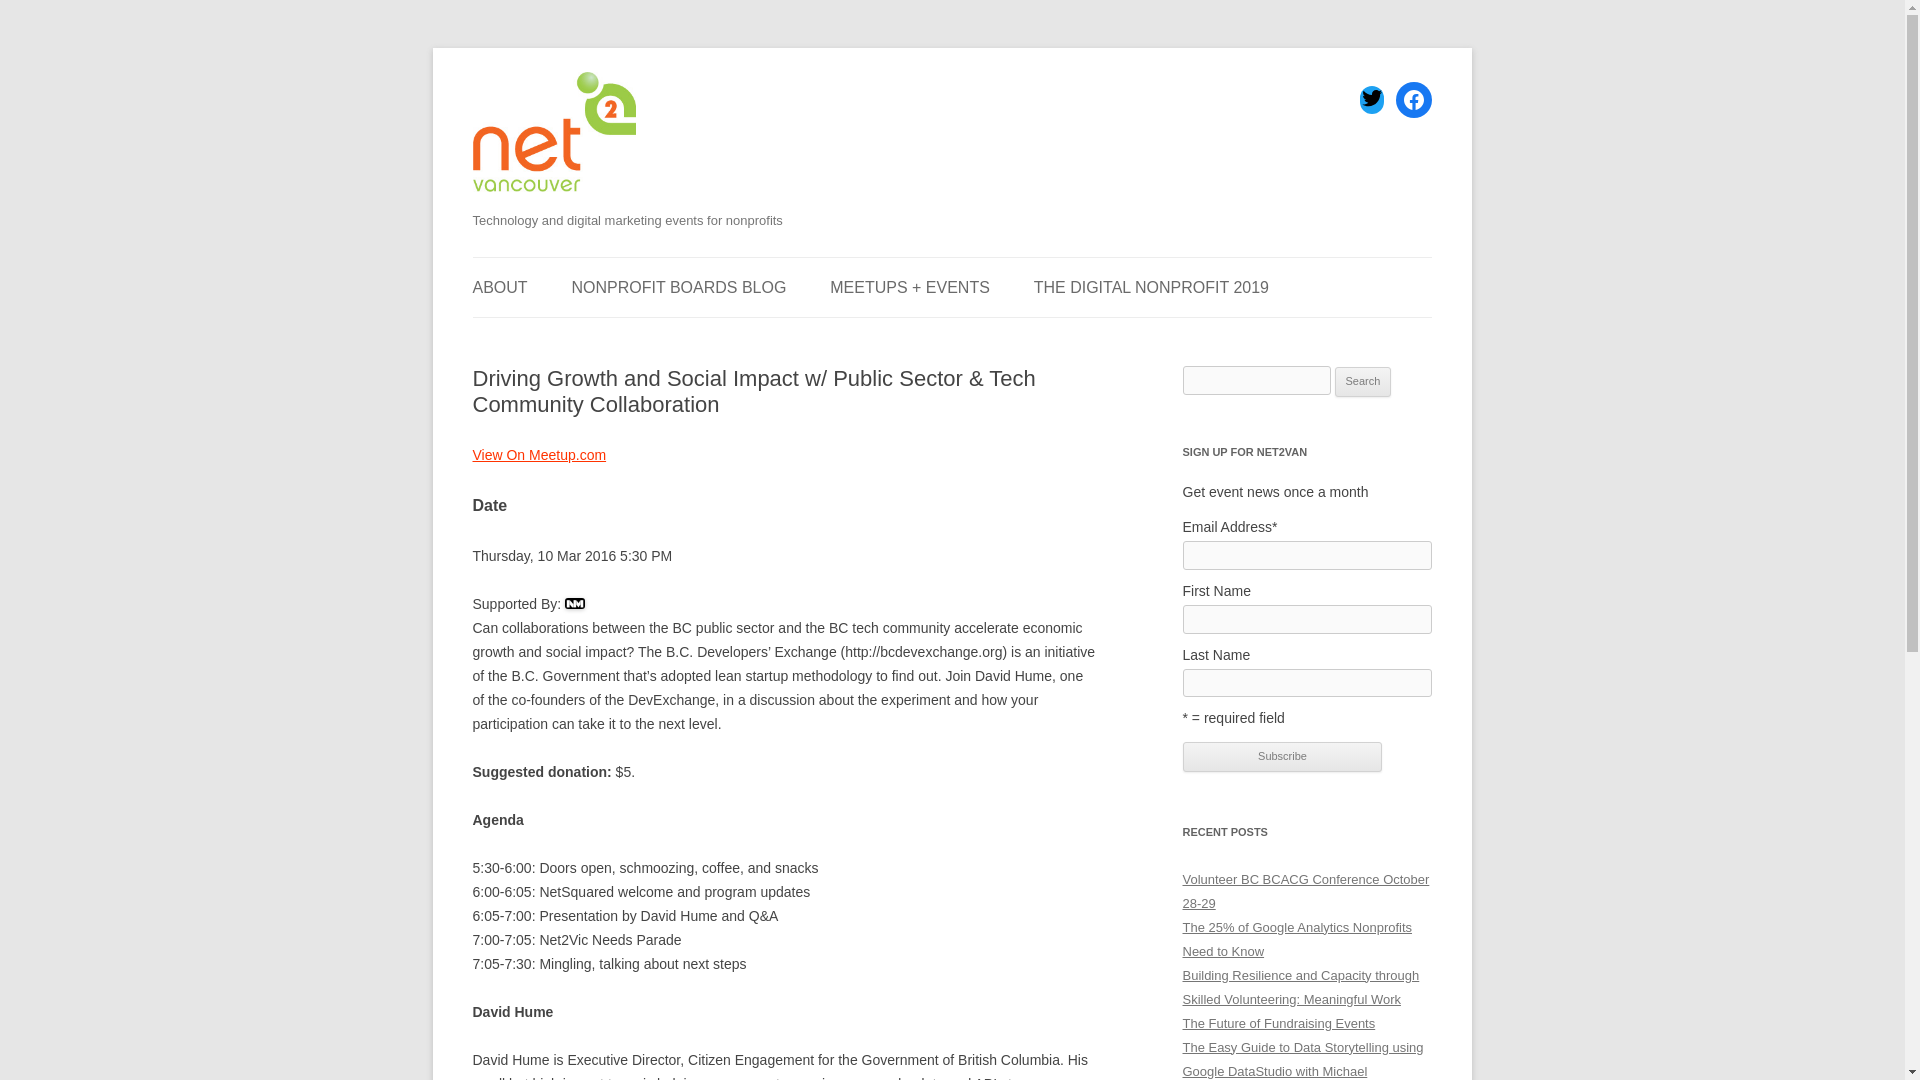 The image size is (1920, 1080). Describe the element at coordinates (1152, 288) in the screenshot. I see `THE DIGITAL NONPROFIT 2019` at that location.